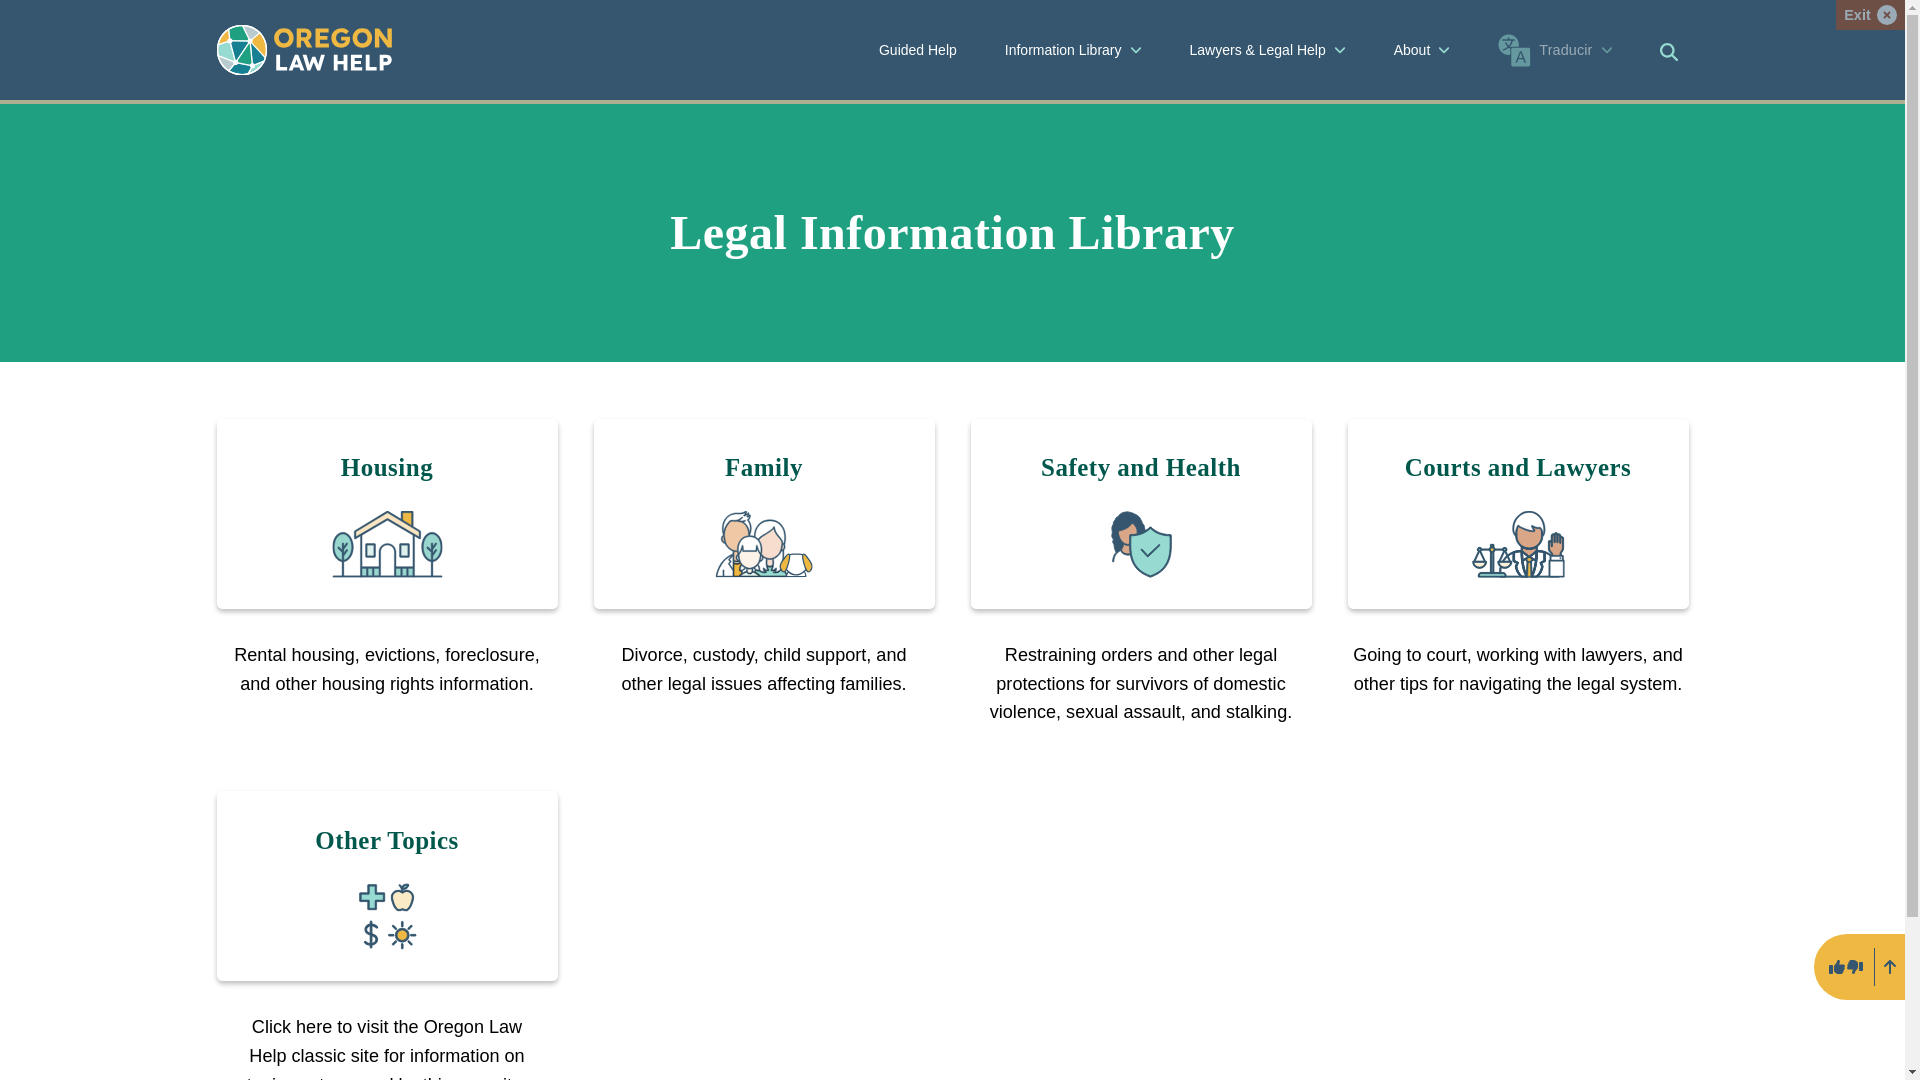  What do you see at coordinates (1555, 50) in the screenshot?
I see `Traducir` at bounding box center [1555, 50].